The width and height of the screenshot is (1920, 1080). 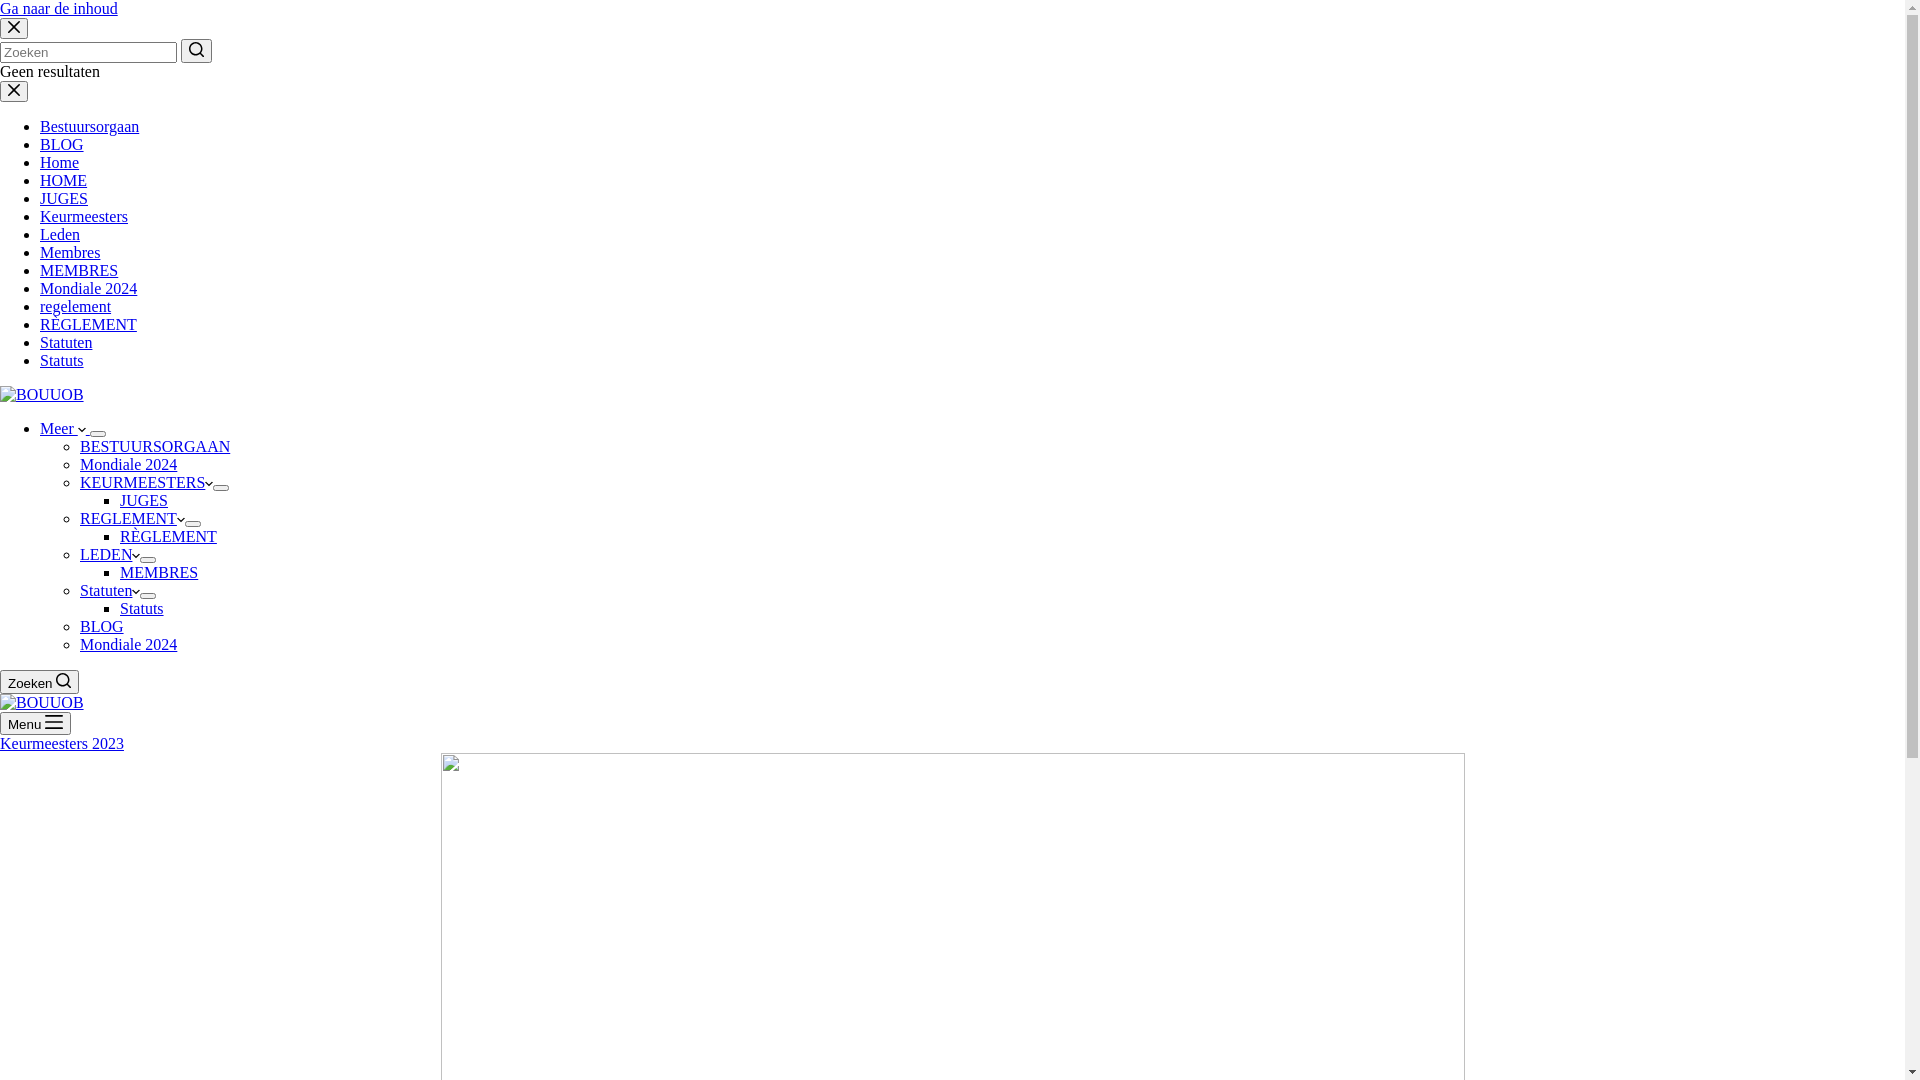 I want to click on Mondiale 2024, so click(x=128, y=644).